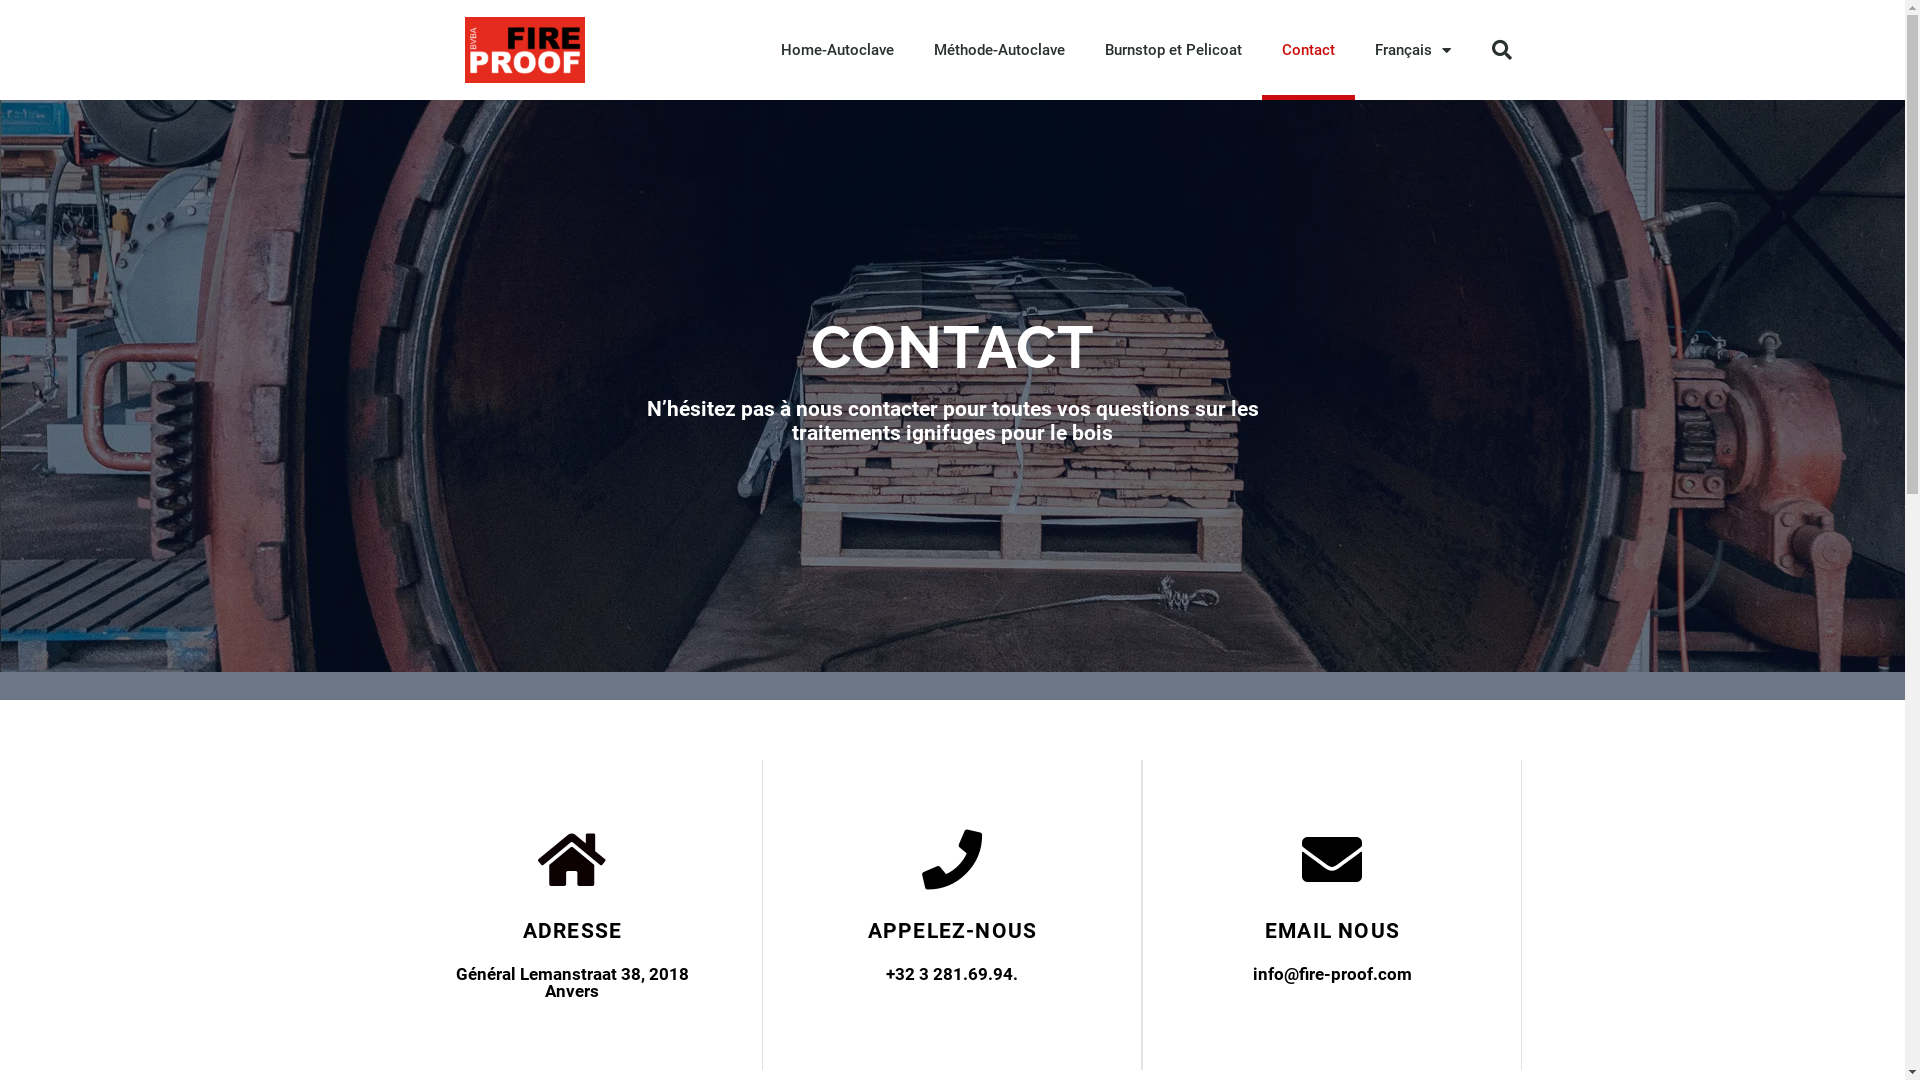  I want to click on Burnstop et Pelicoat, so click(1172, 50).